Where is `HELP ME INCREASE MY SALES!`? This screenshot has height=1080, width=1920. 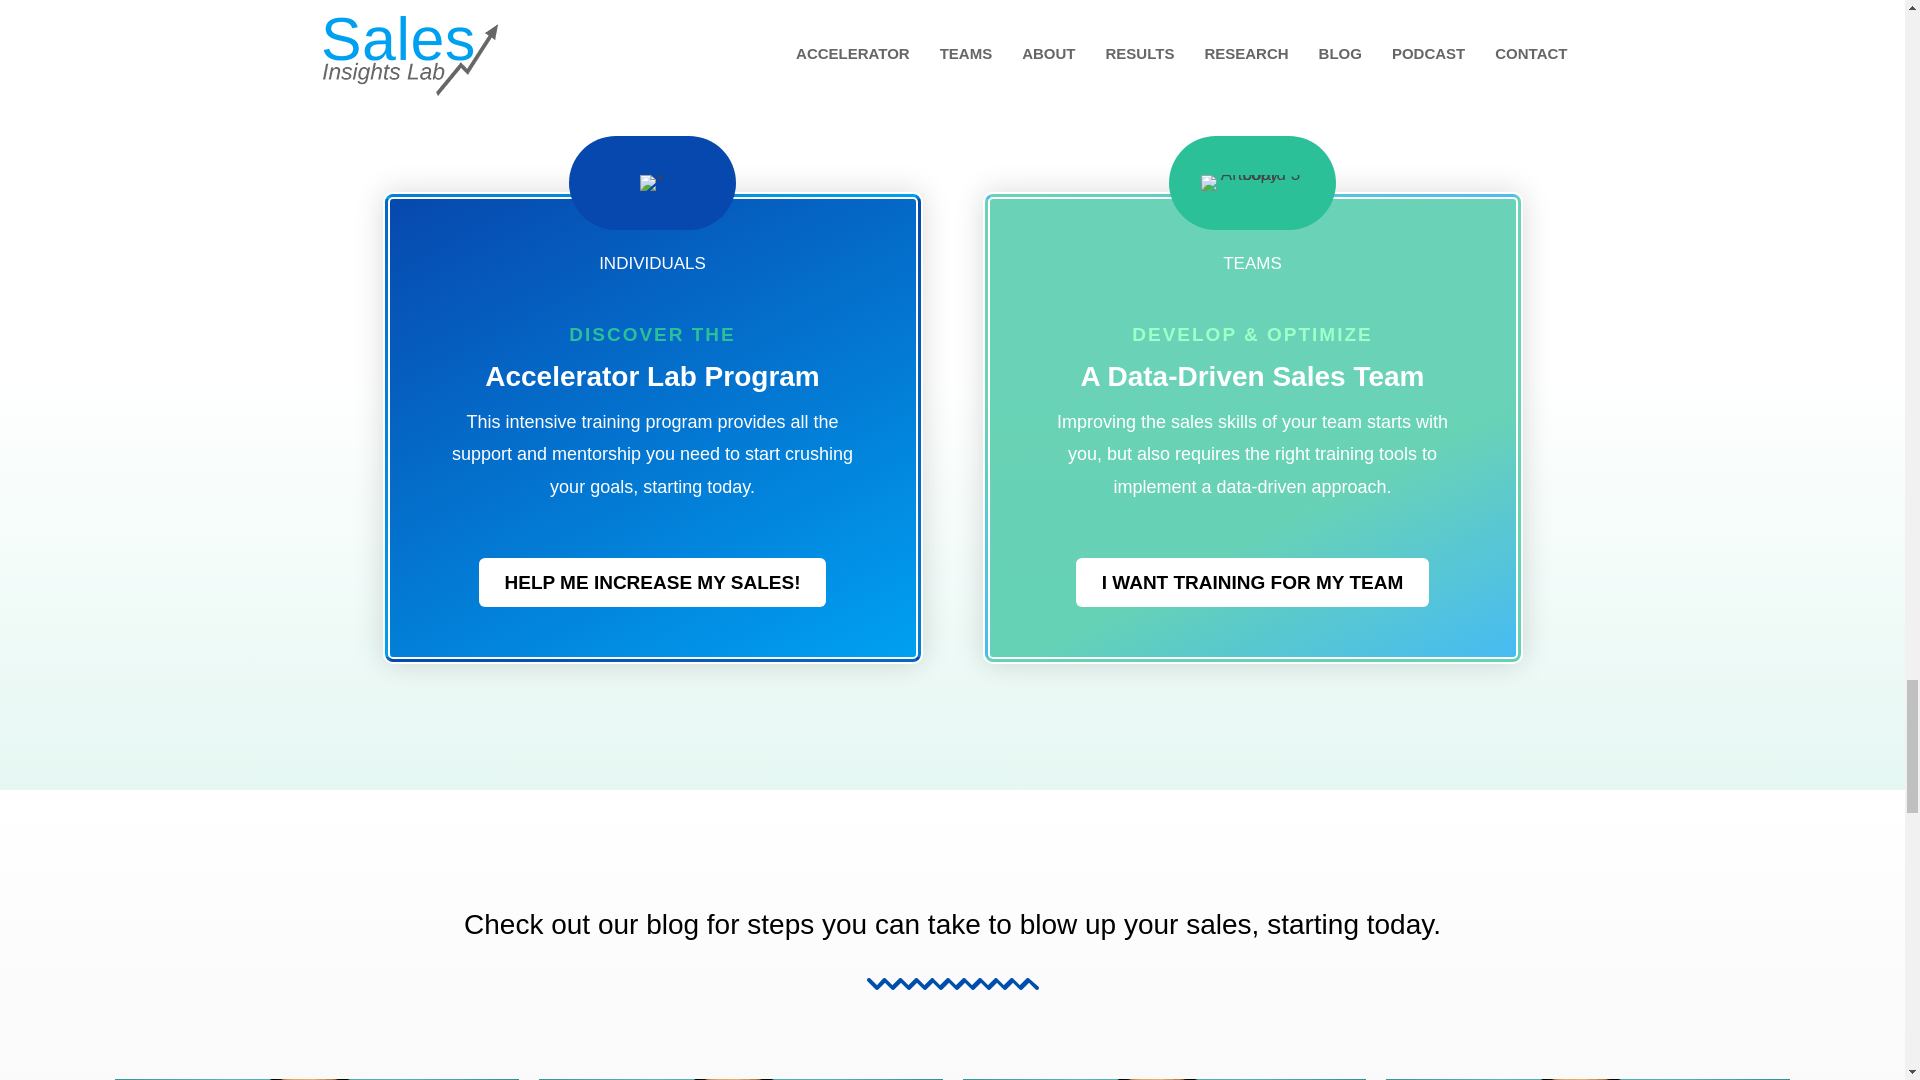 HELP ME INCREASE MY SALES! is located at coordinates (652, 582).